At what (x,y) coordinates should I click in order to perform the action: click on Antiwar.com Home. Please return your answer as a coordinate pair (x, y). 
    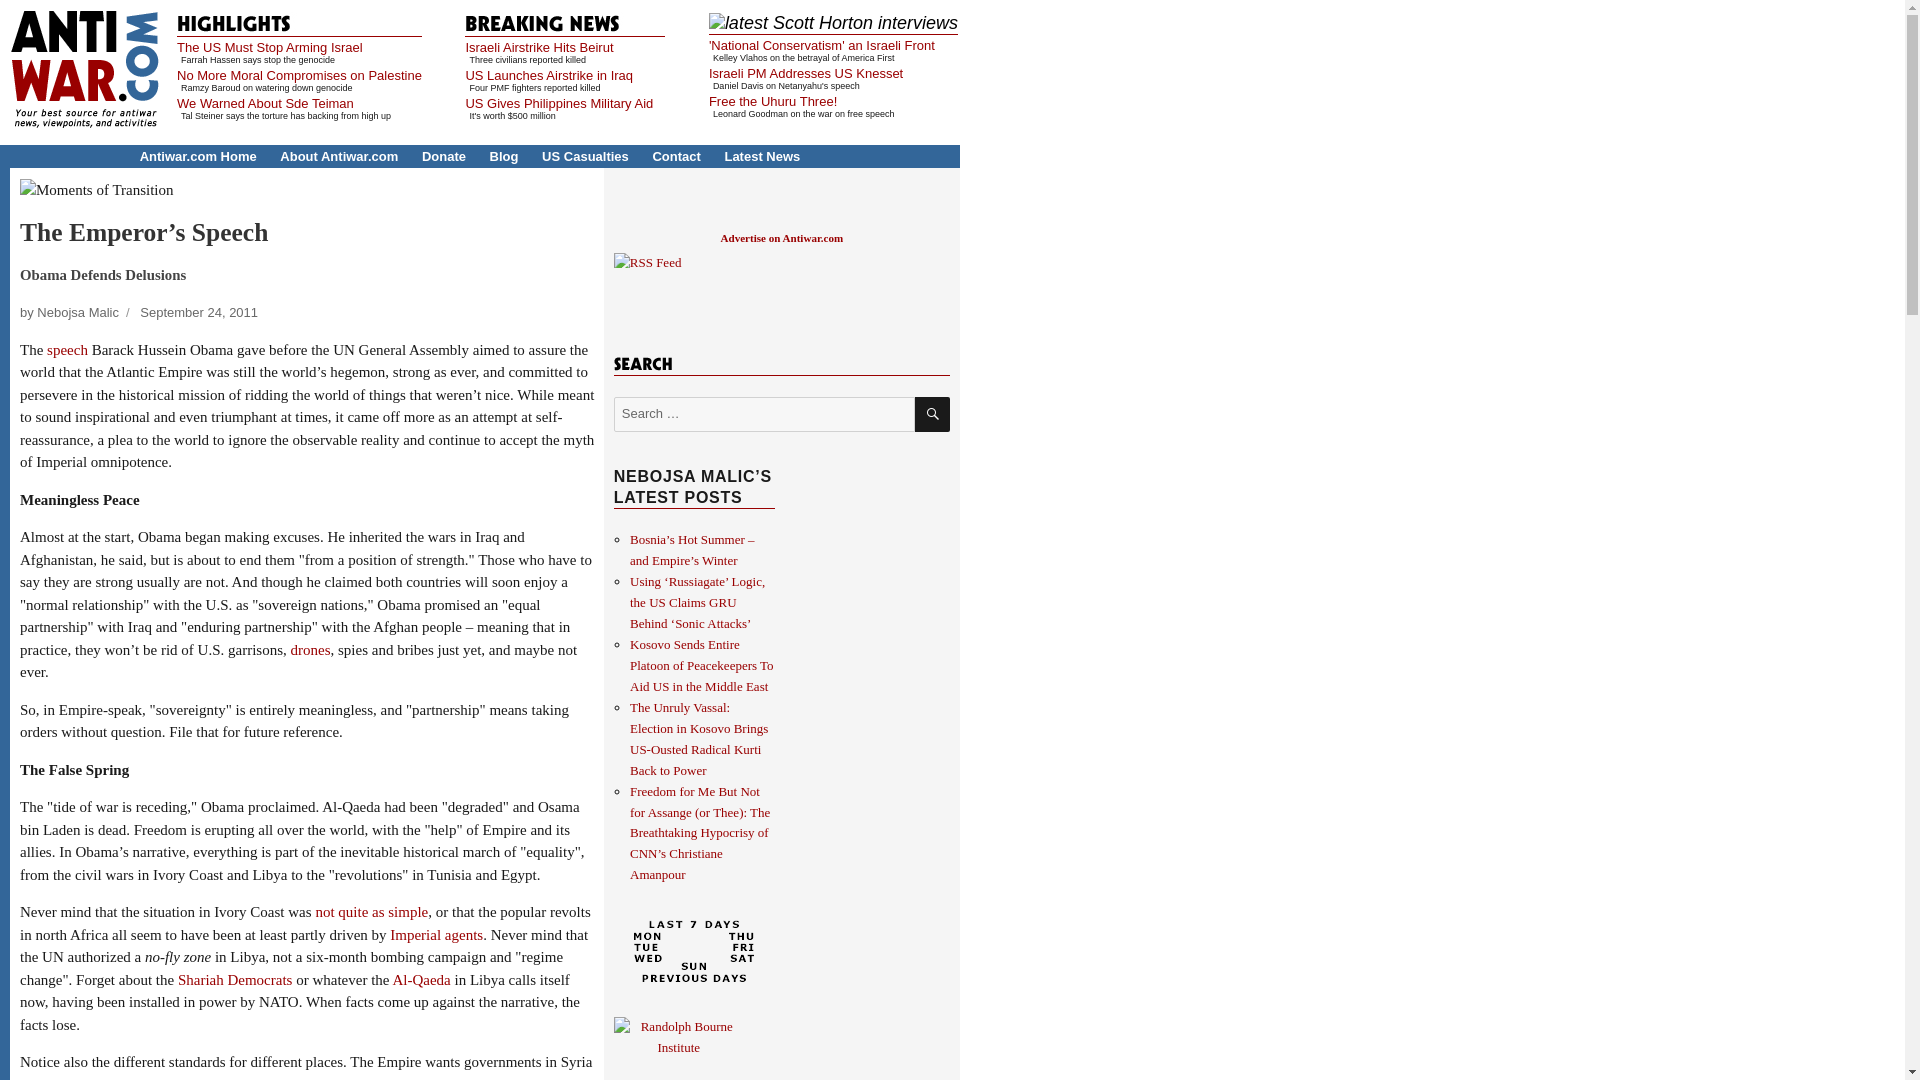
    Looking at the image, I should click on (198, 156).